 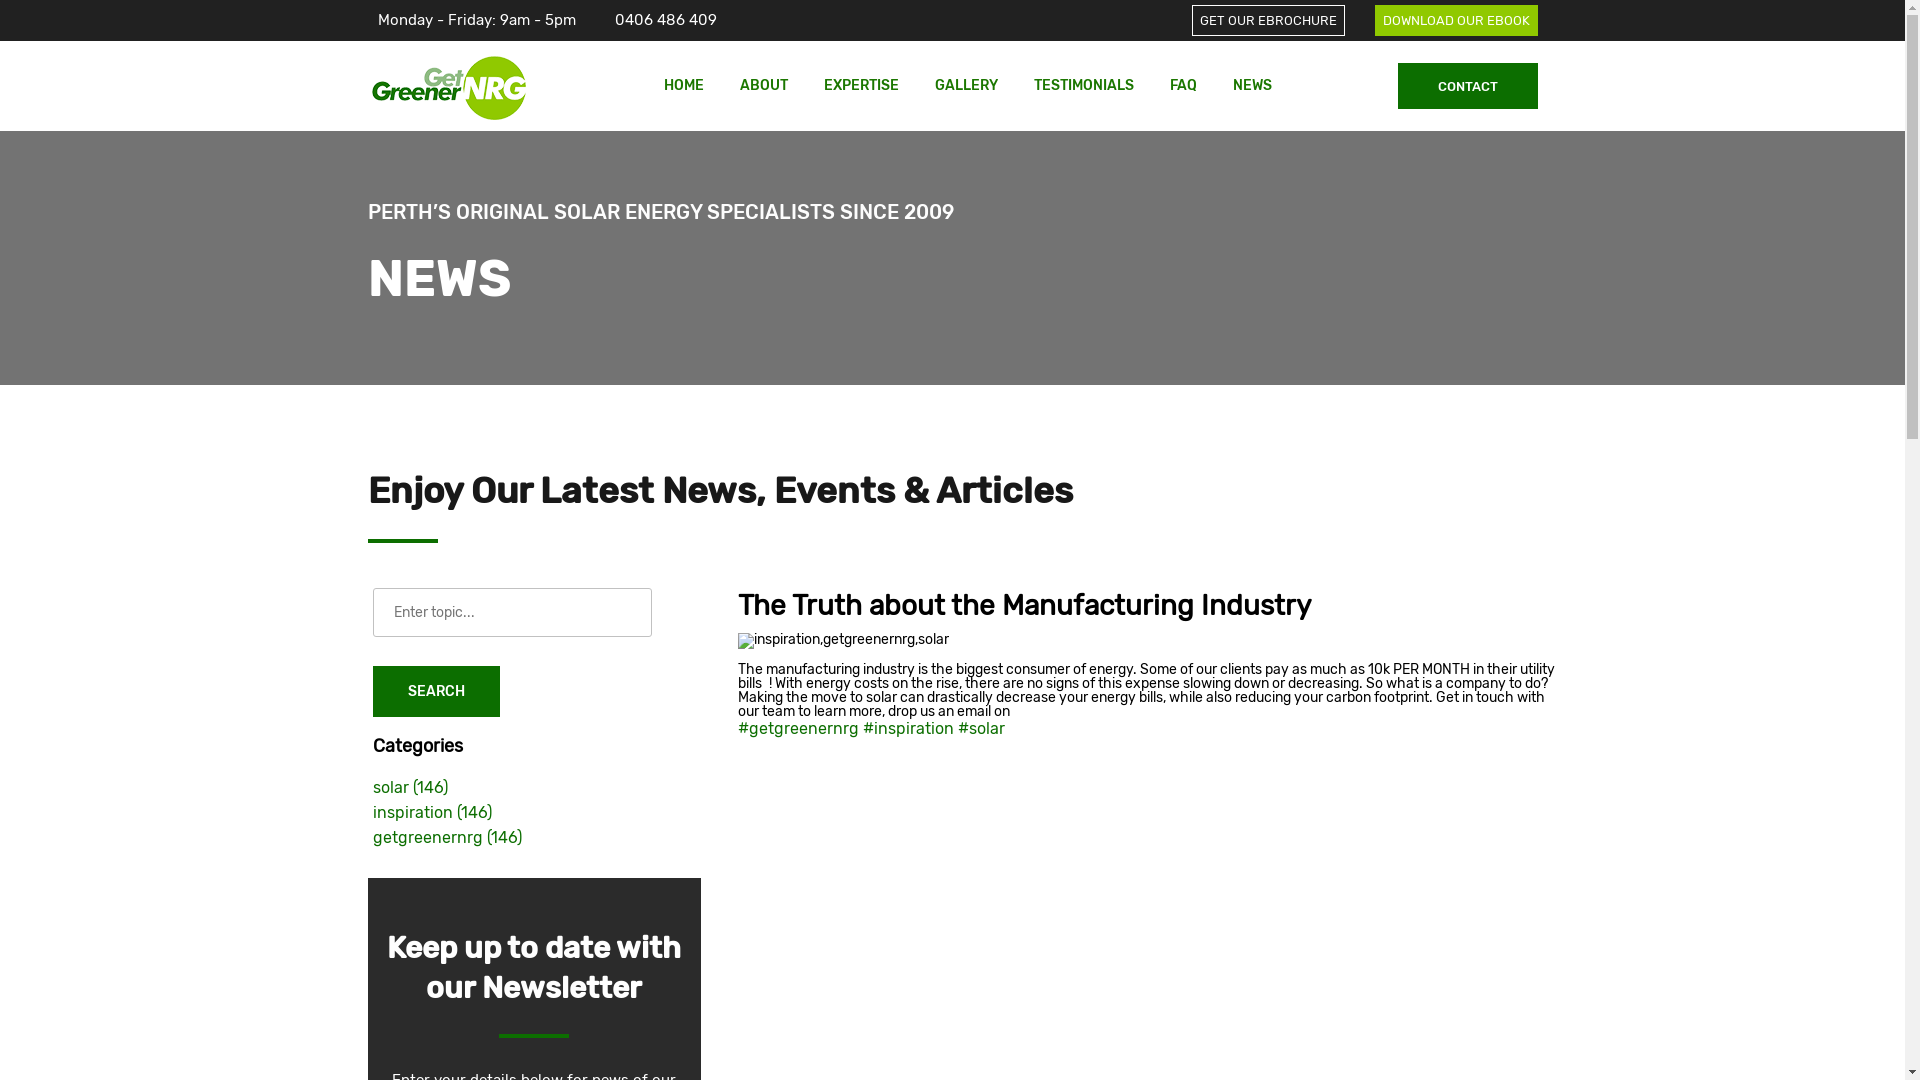 I want to click on DOWNLOAD OUR EBOOK, so click(x=1456, y=20).